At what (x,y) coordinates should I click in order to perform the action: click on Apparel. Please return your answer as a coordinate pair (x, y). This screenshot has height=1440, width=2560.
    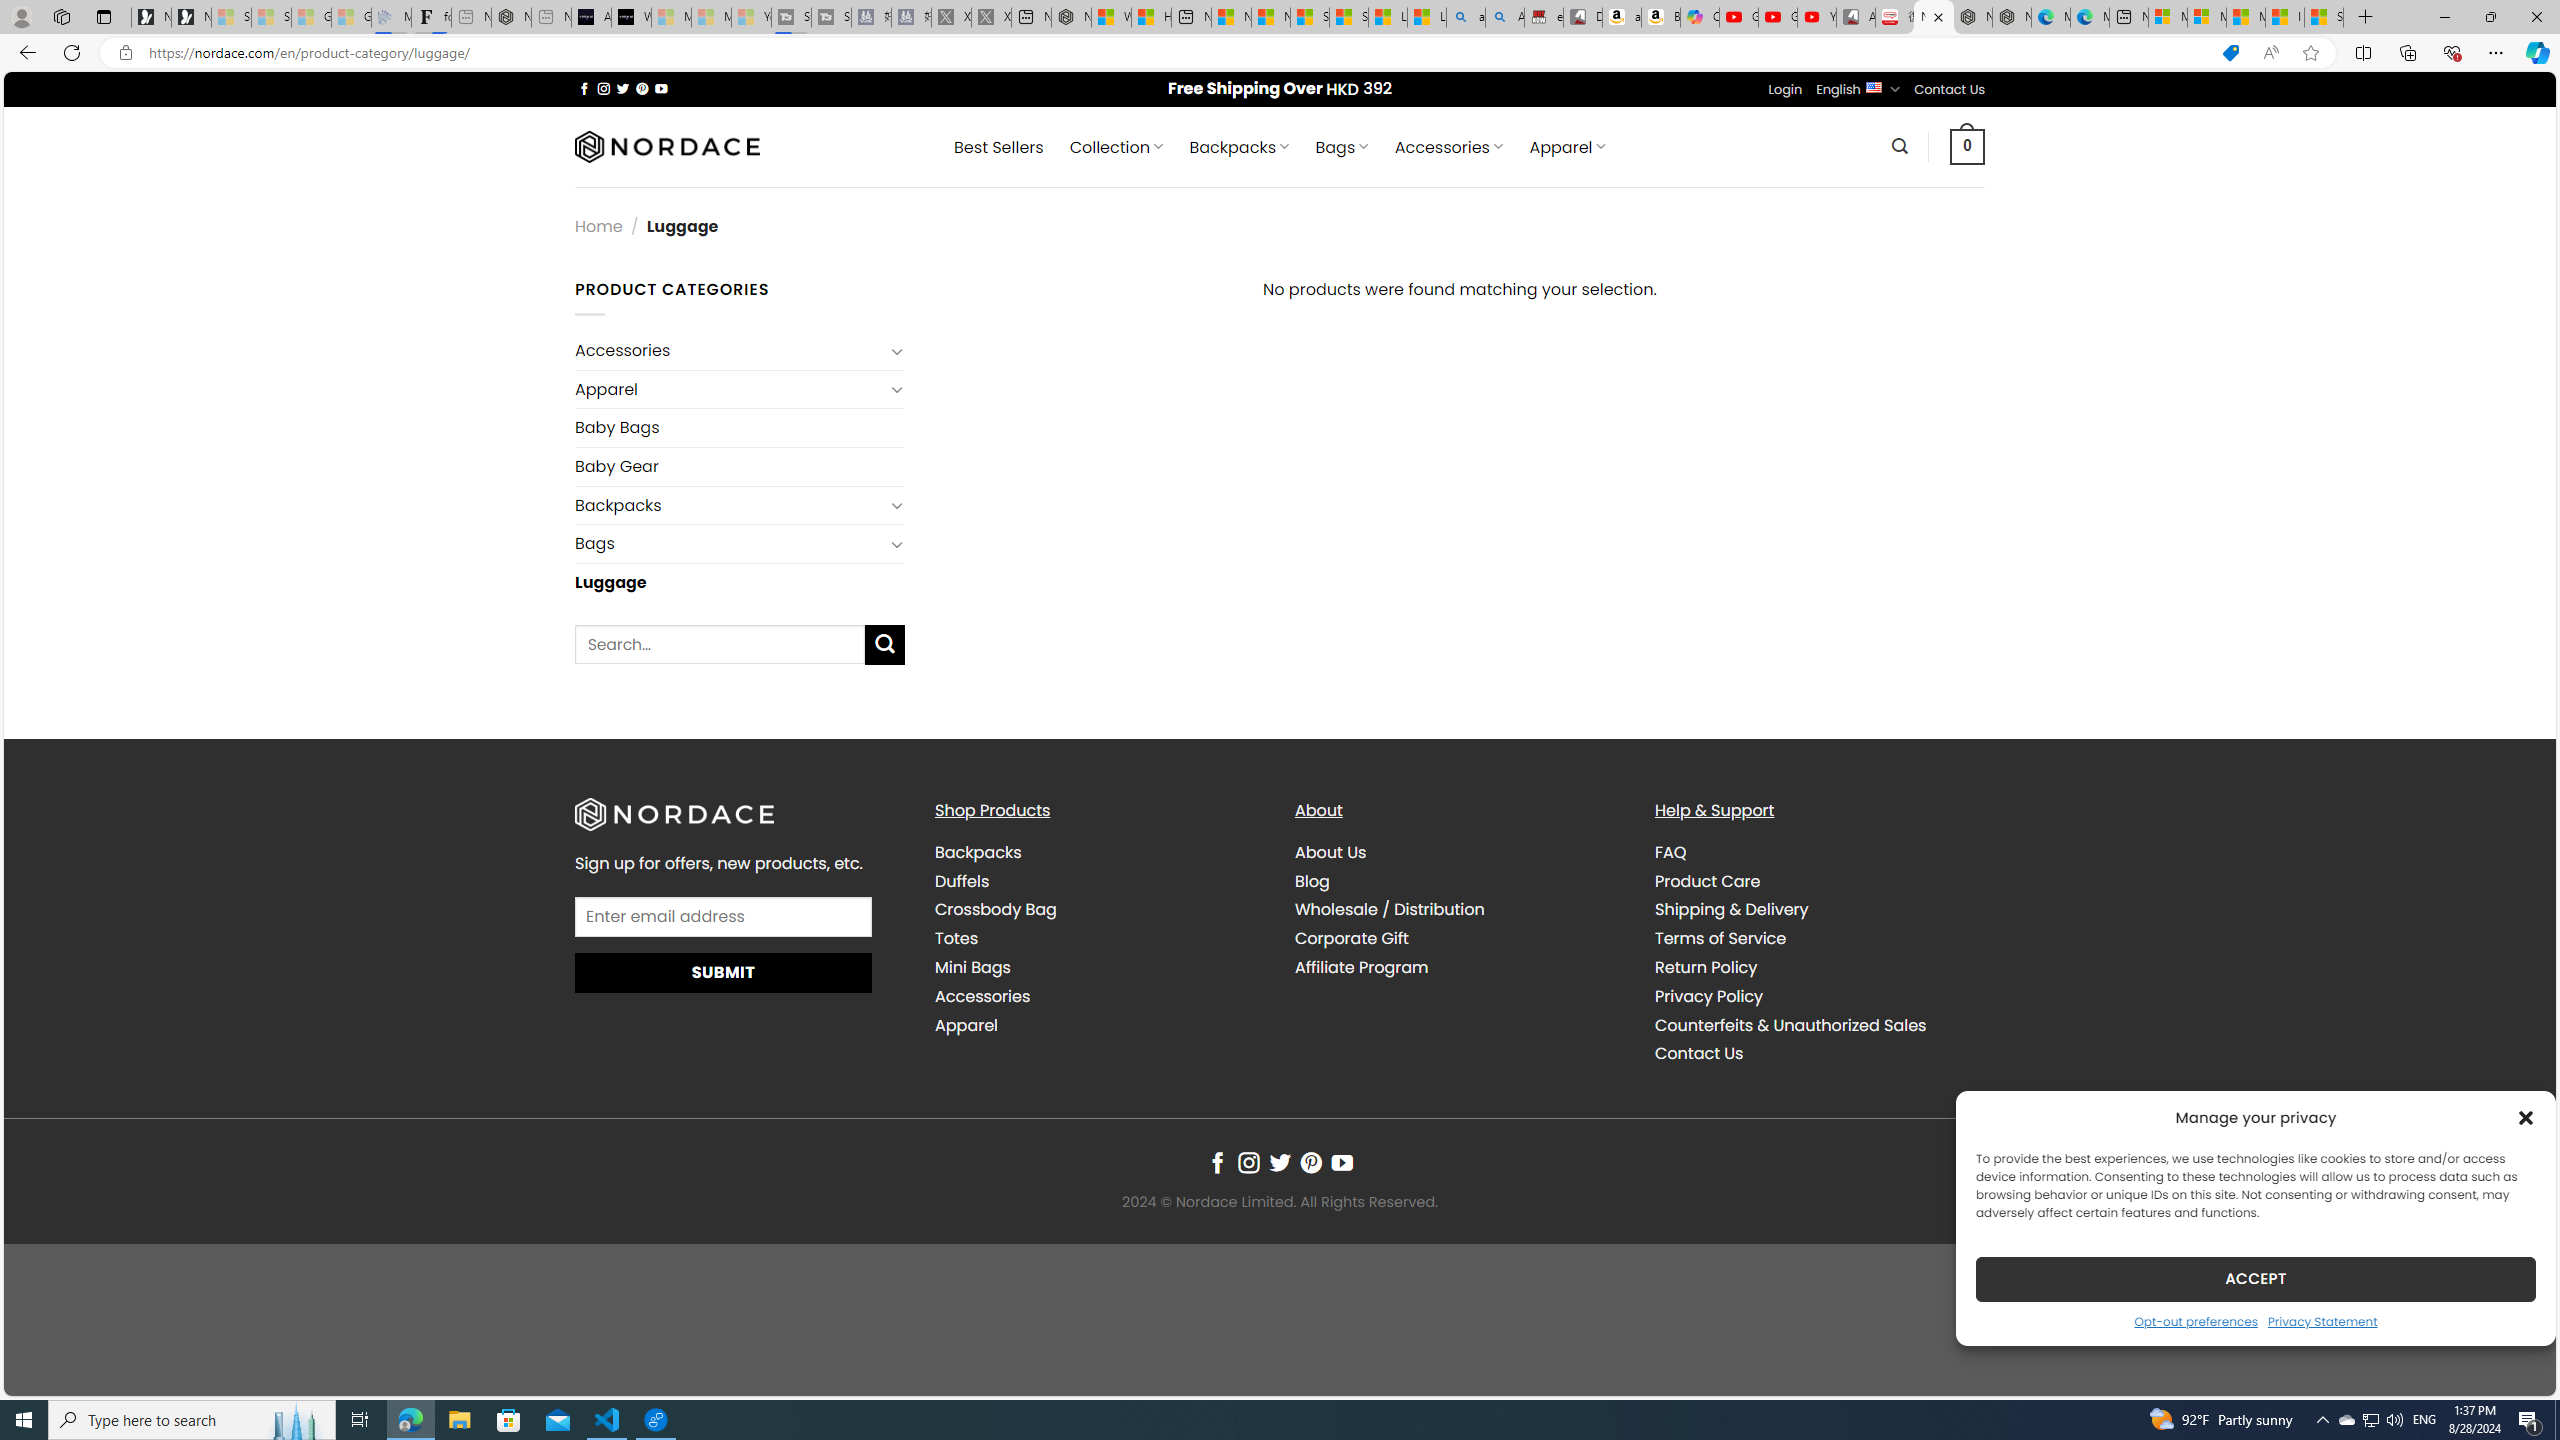
    Looking at the image, I should click on (966, 1024).